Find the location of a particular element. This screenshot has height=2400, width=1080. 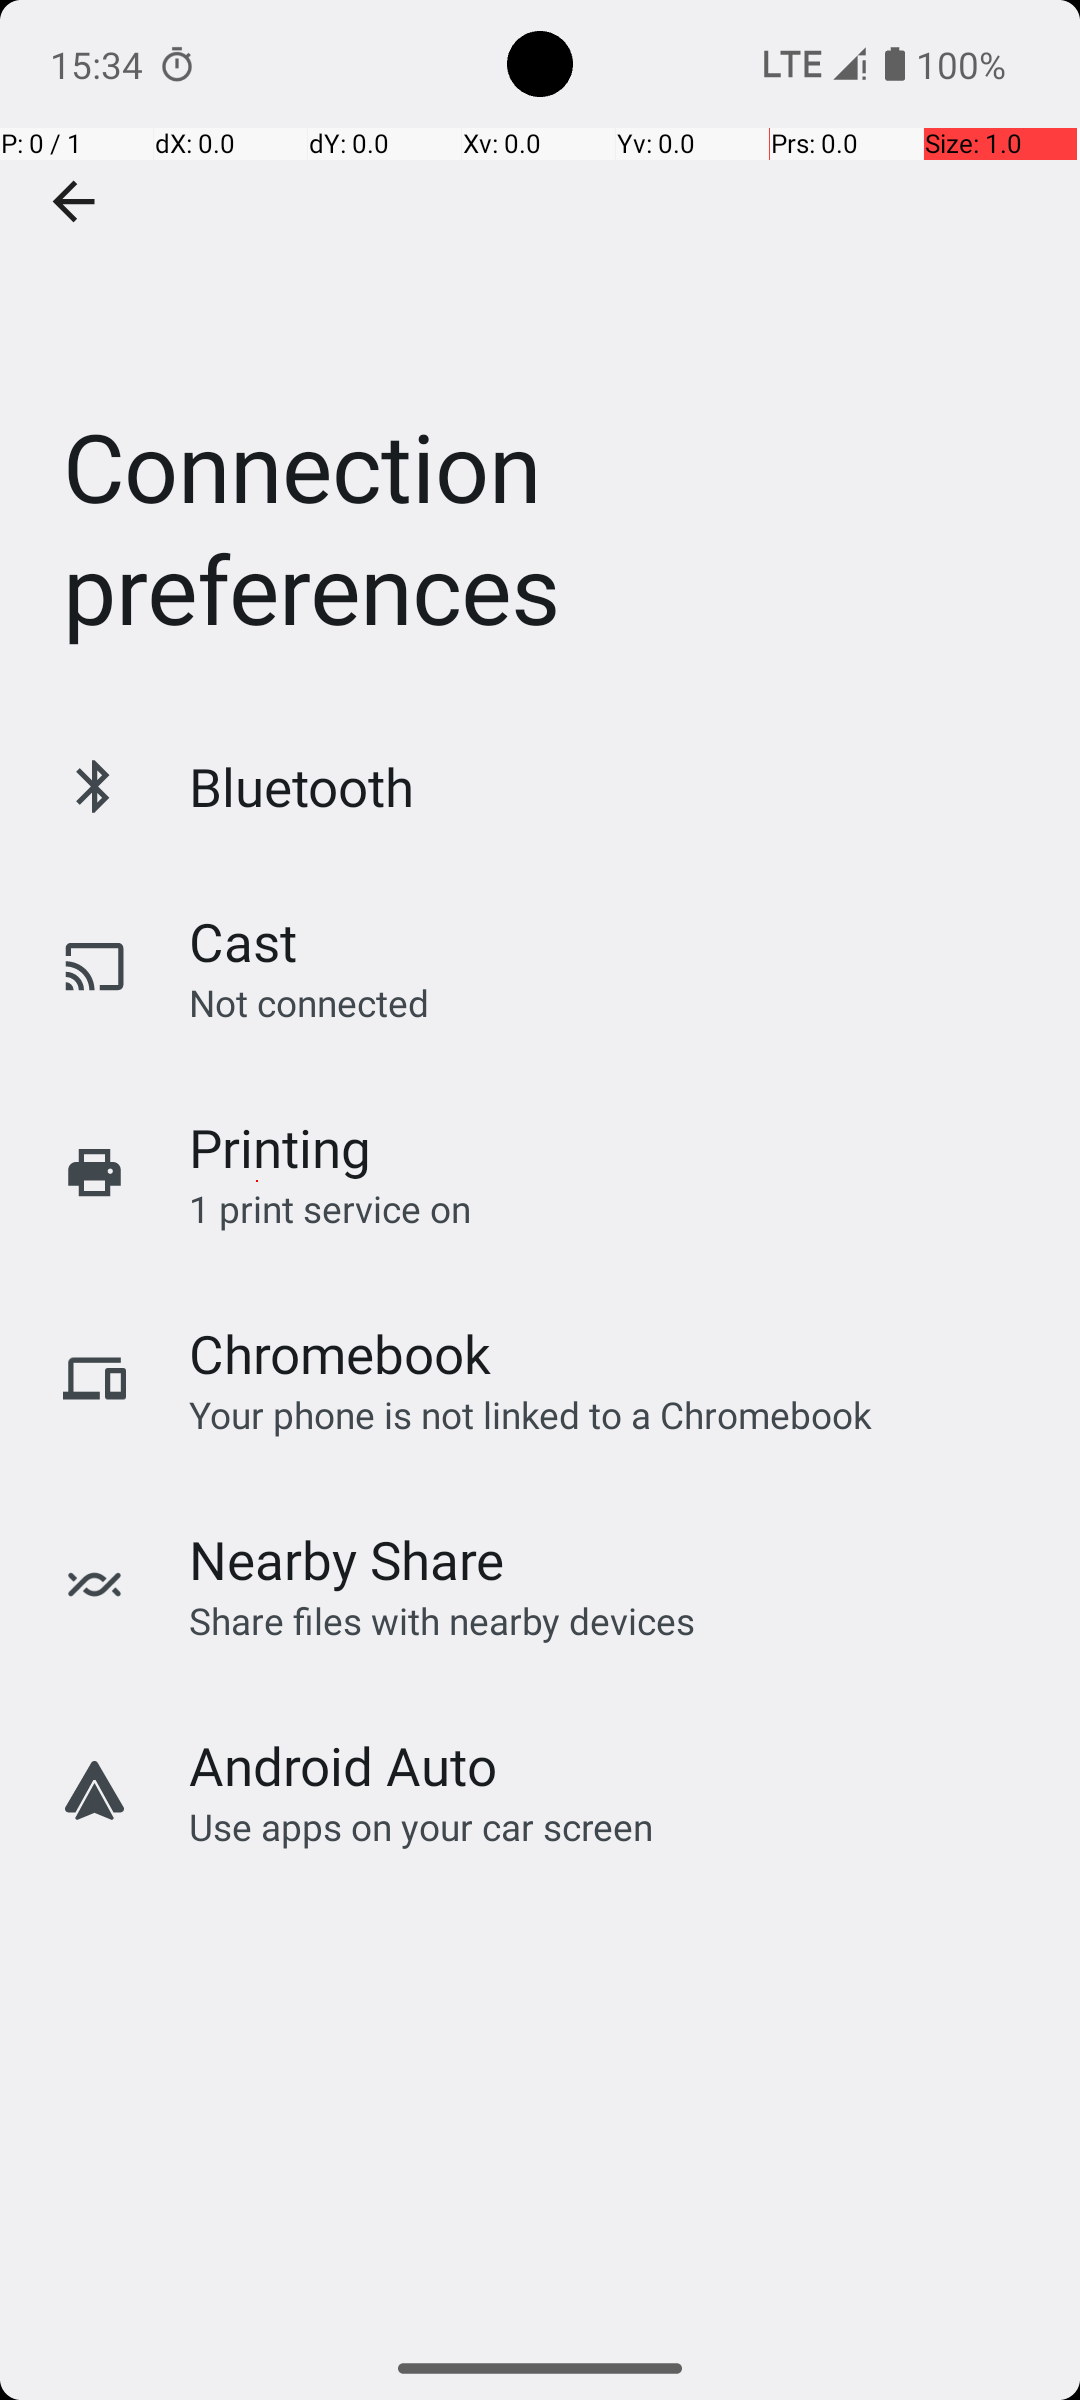

Nearby Share is located at coordinates (347, 1560).